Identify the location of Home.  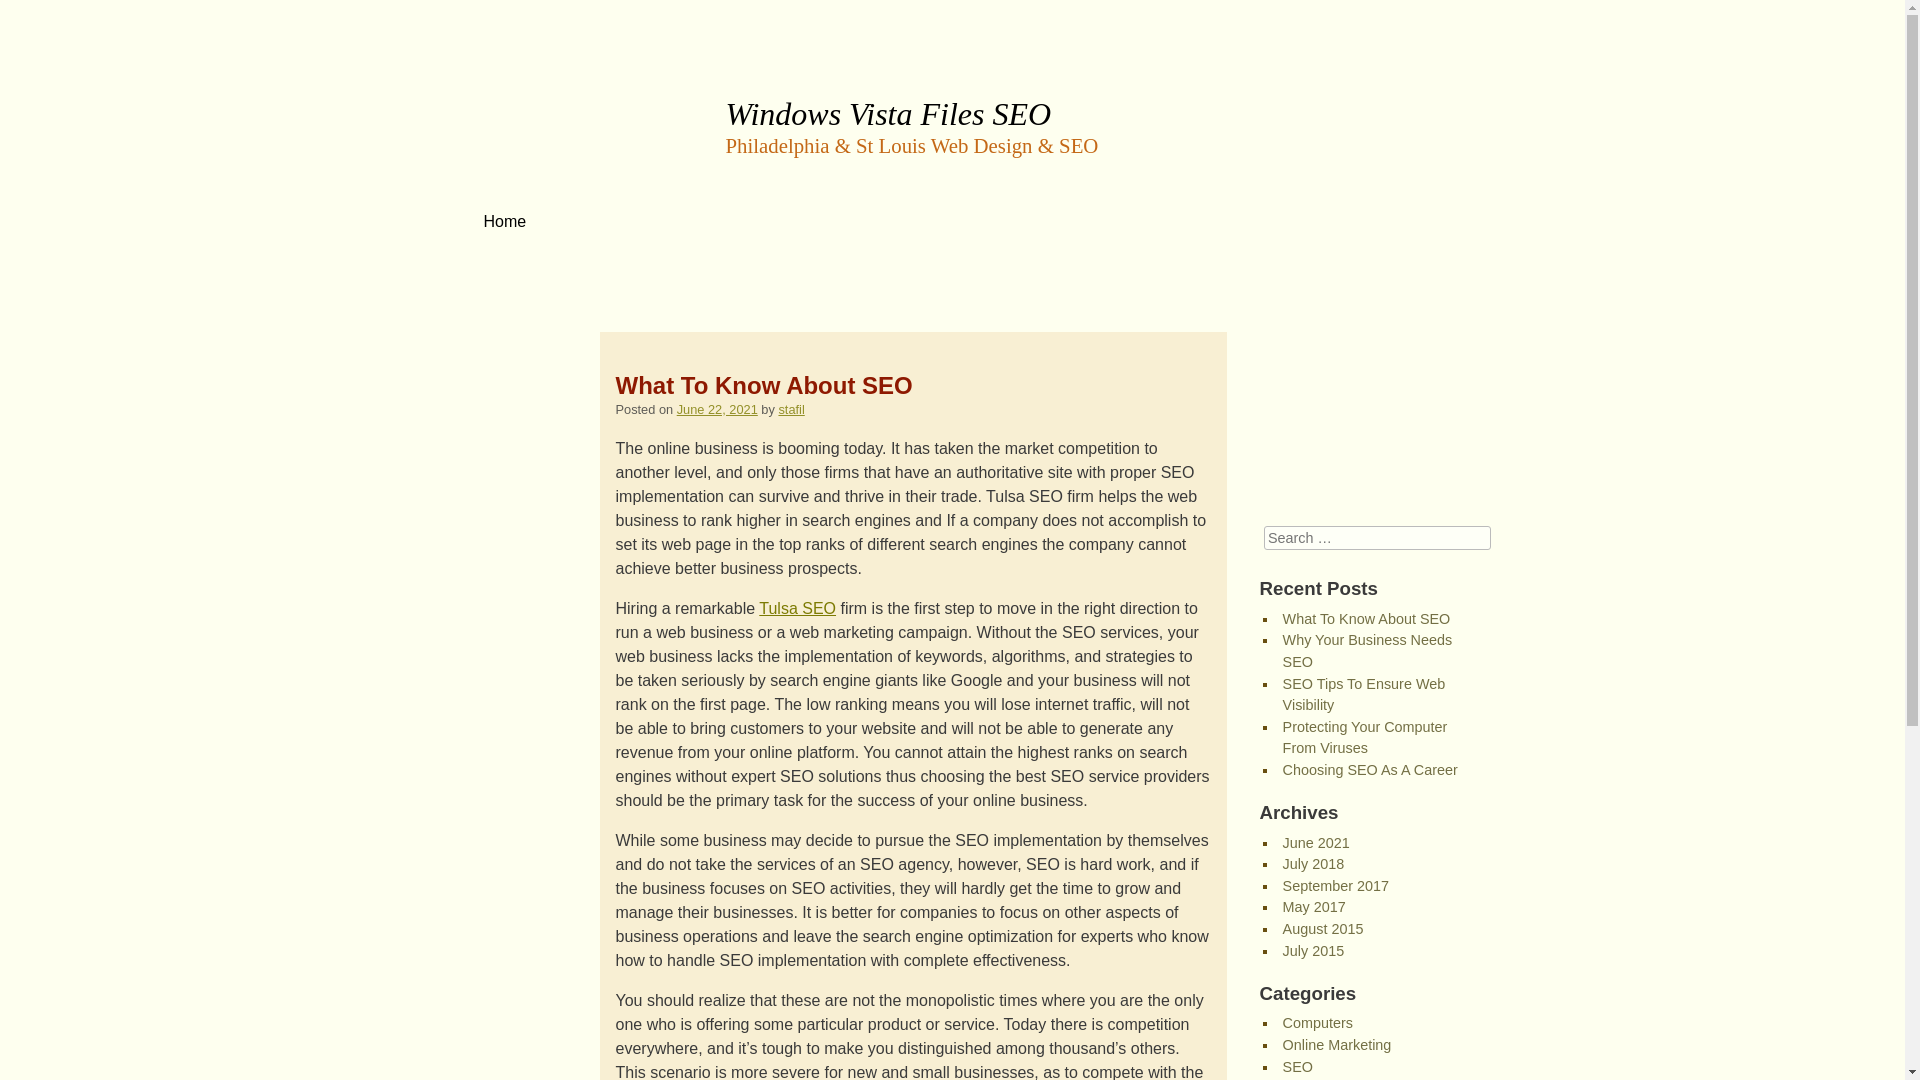
(504, 220).